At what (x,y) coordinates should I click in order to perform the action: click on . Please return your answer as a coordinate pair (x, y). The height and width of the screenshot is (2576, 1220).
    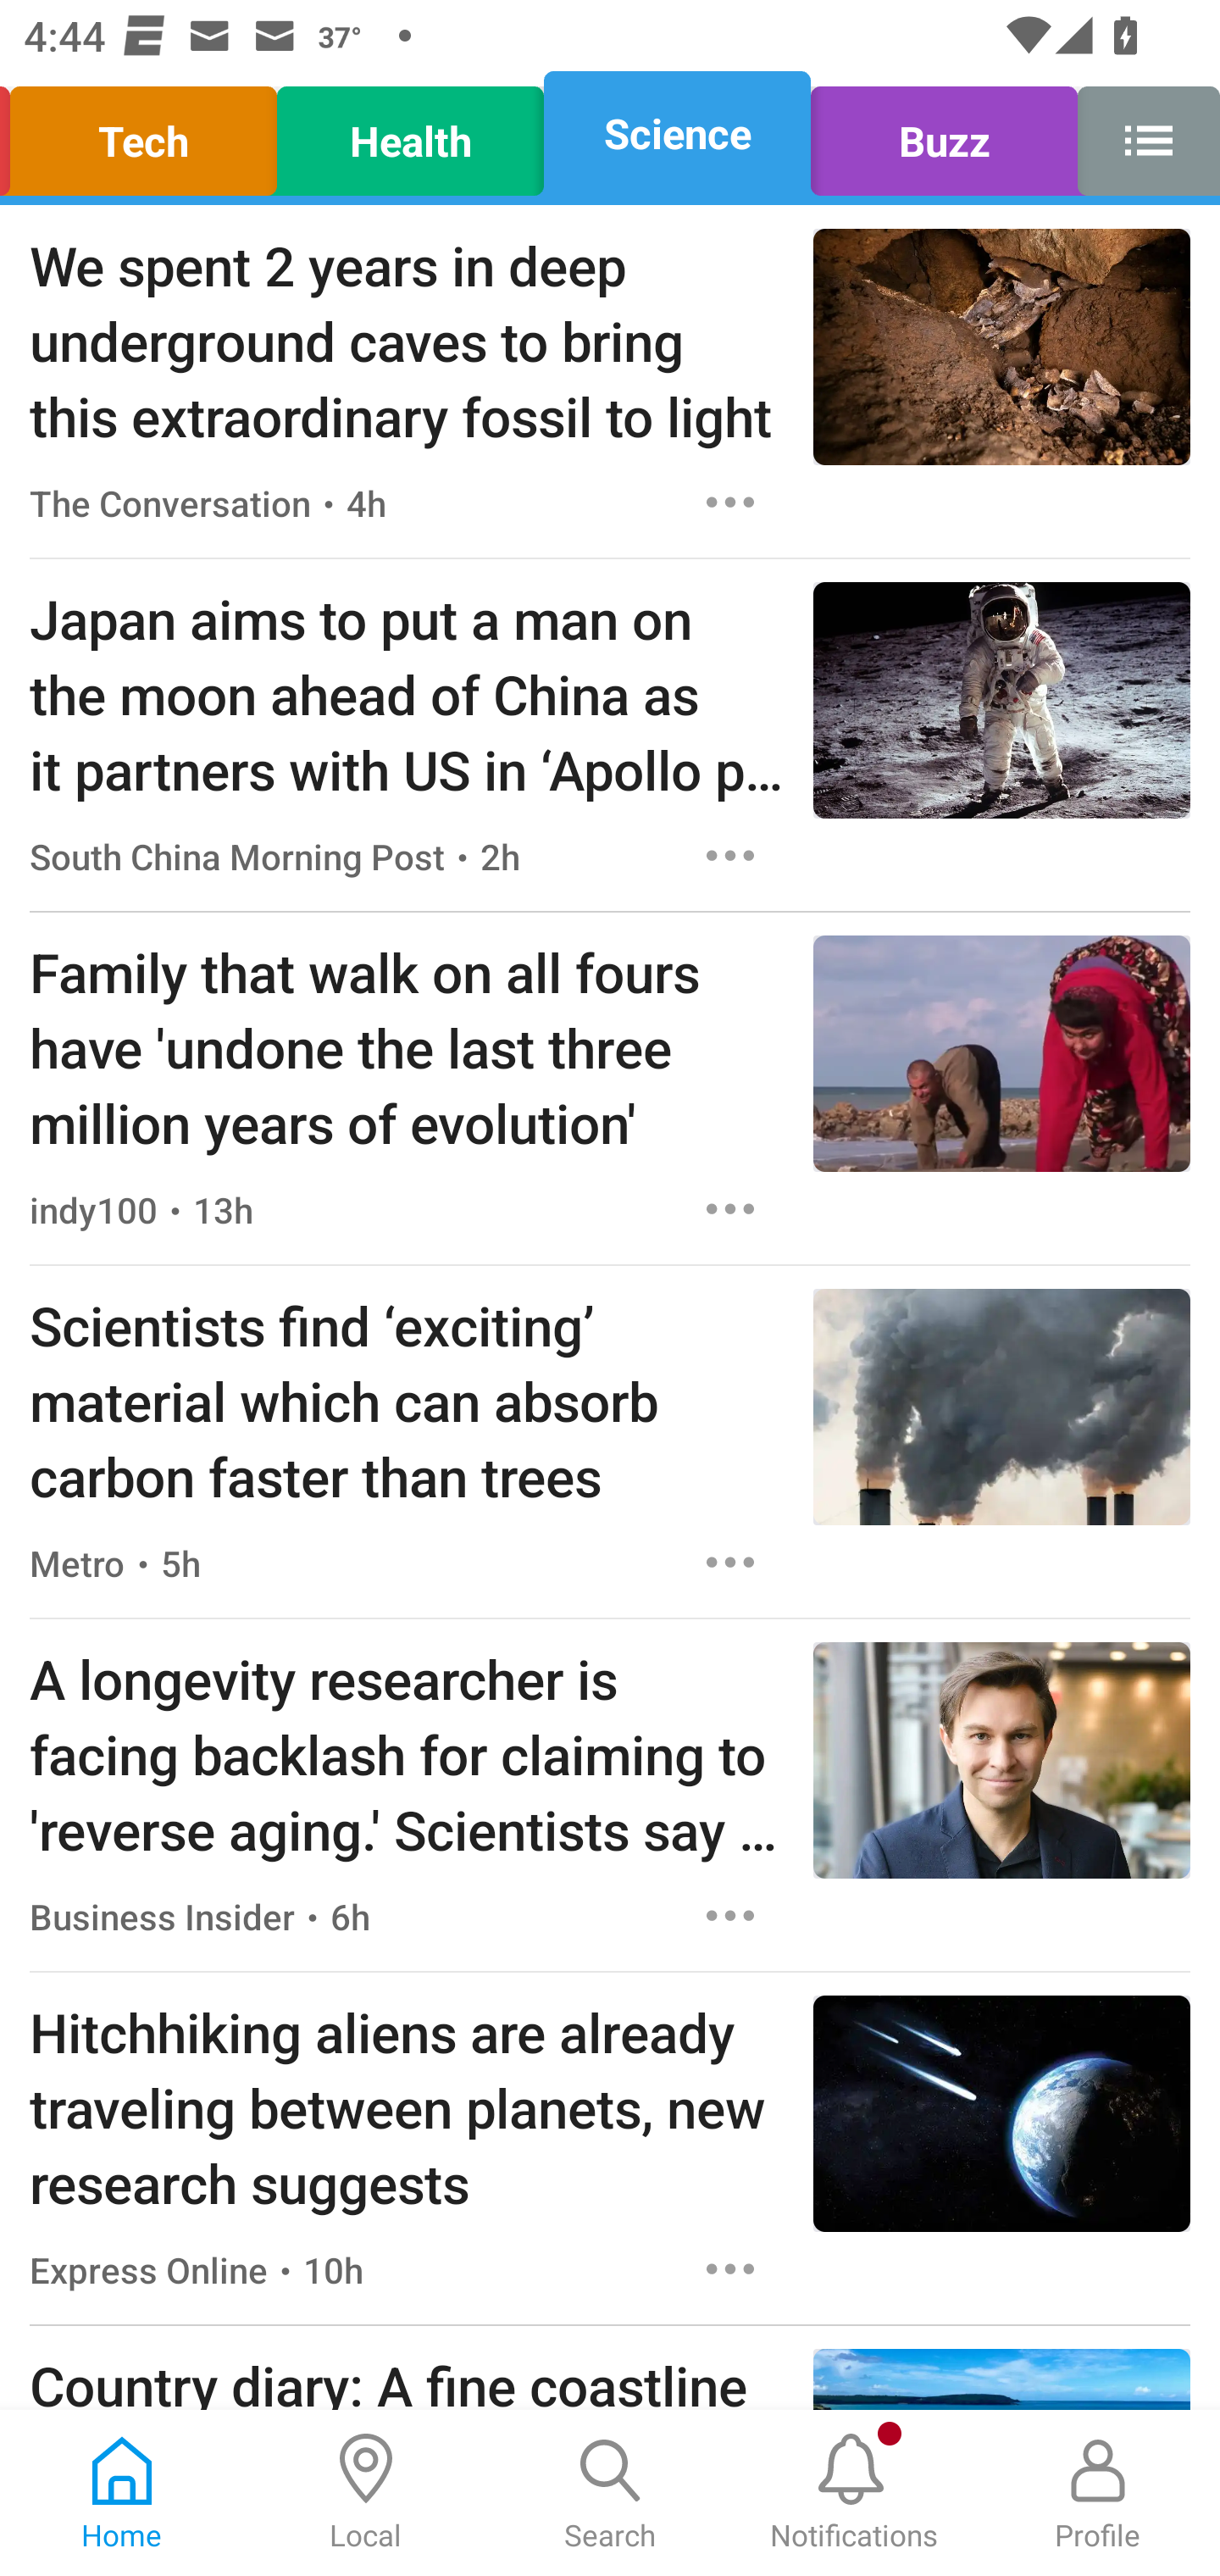
    Looking at the image, I should click on (1140, 134).